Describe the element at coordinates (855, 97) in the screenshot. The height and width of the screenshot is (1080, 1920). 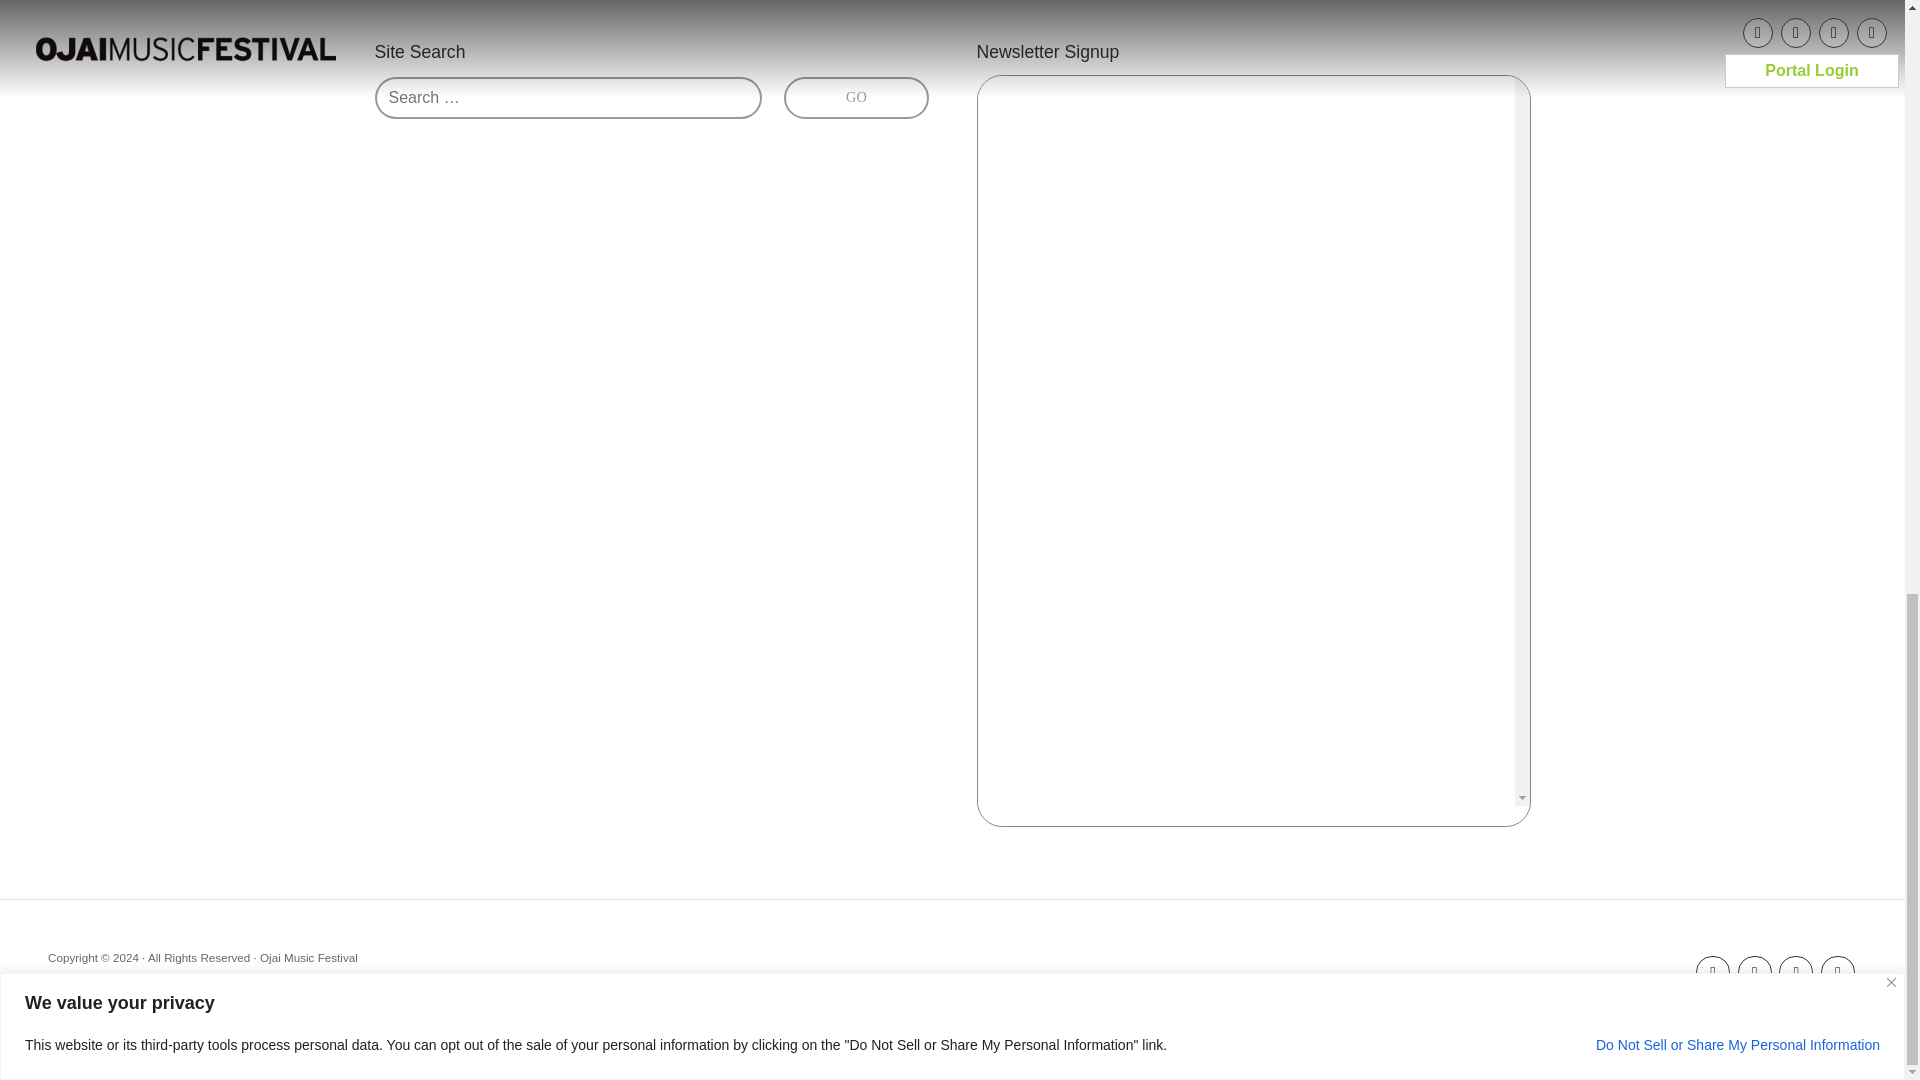
I see `Go` at that location.